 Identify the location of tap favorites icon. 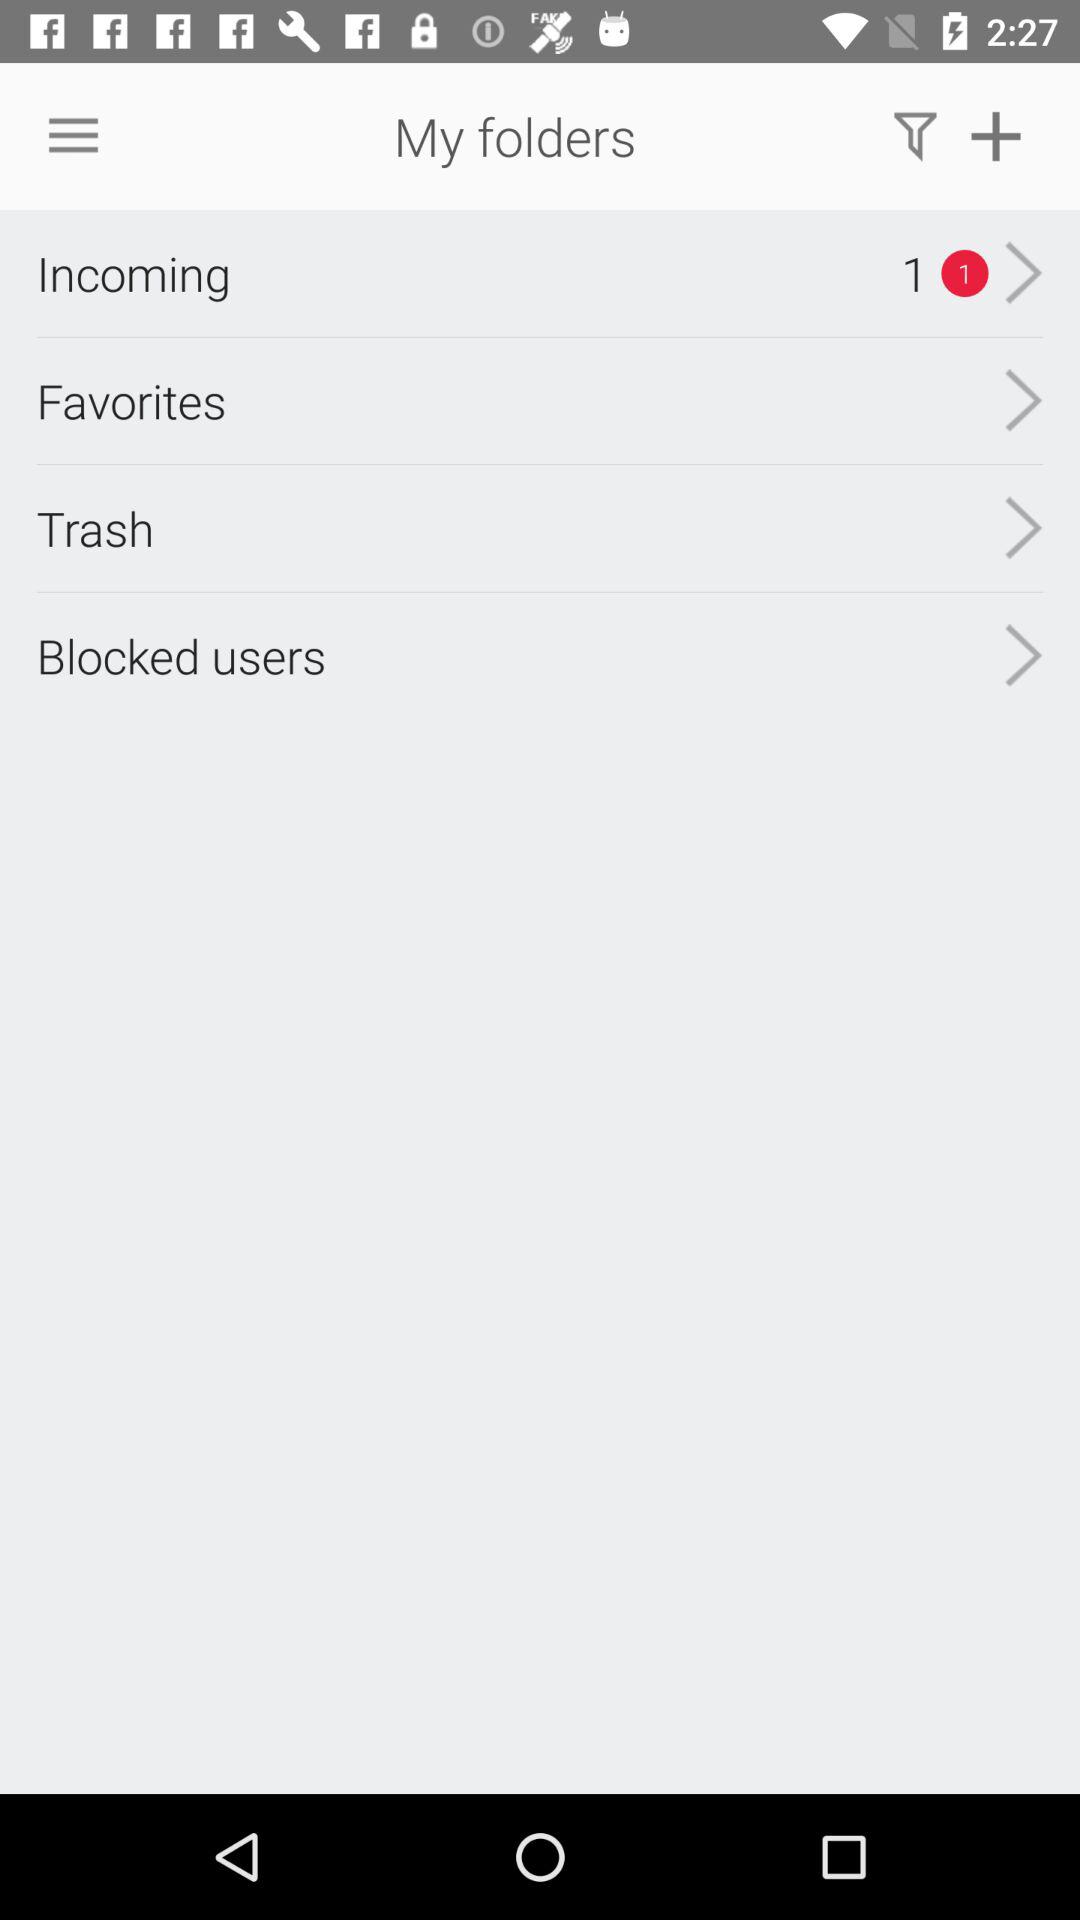
(131, 400).